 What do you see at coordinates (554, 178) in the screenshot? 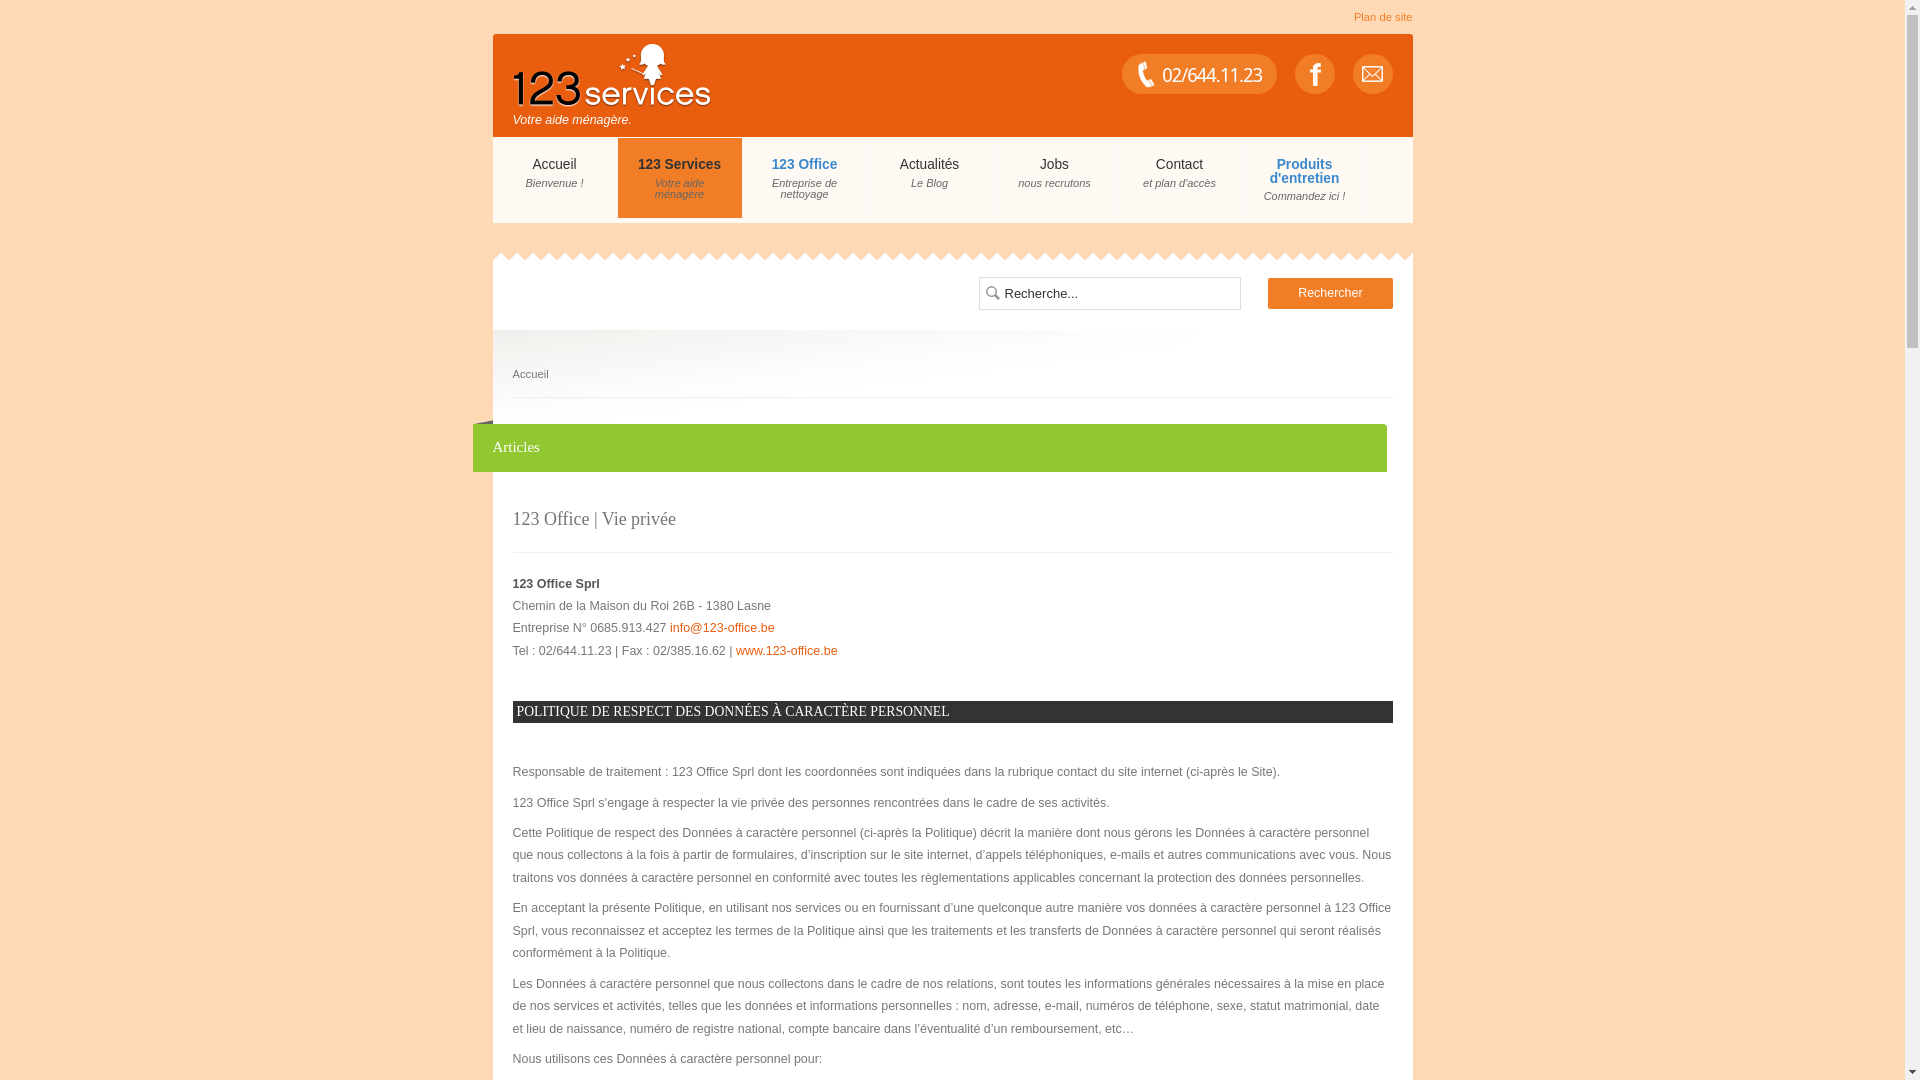
I see `Accueil
Bienvenue !` at bounding box center [554, 178].